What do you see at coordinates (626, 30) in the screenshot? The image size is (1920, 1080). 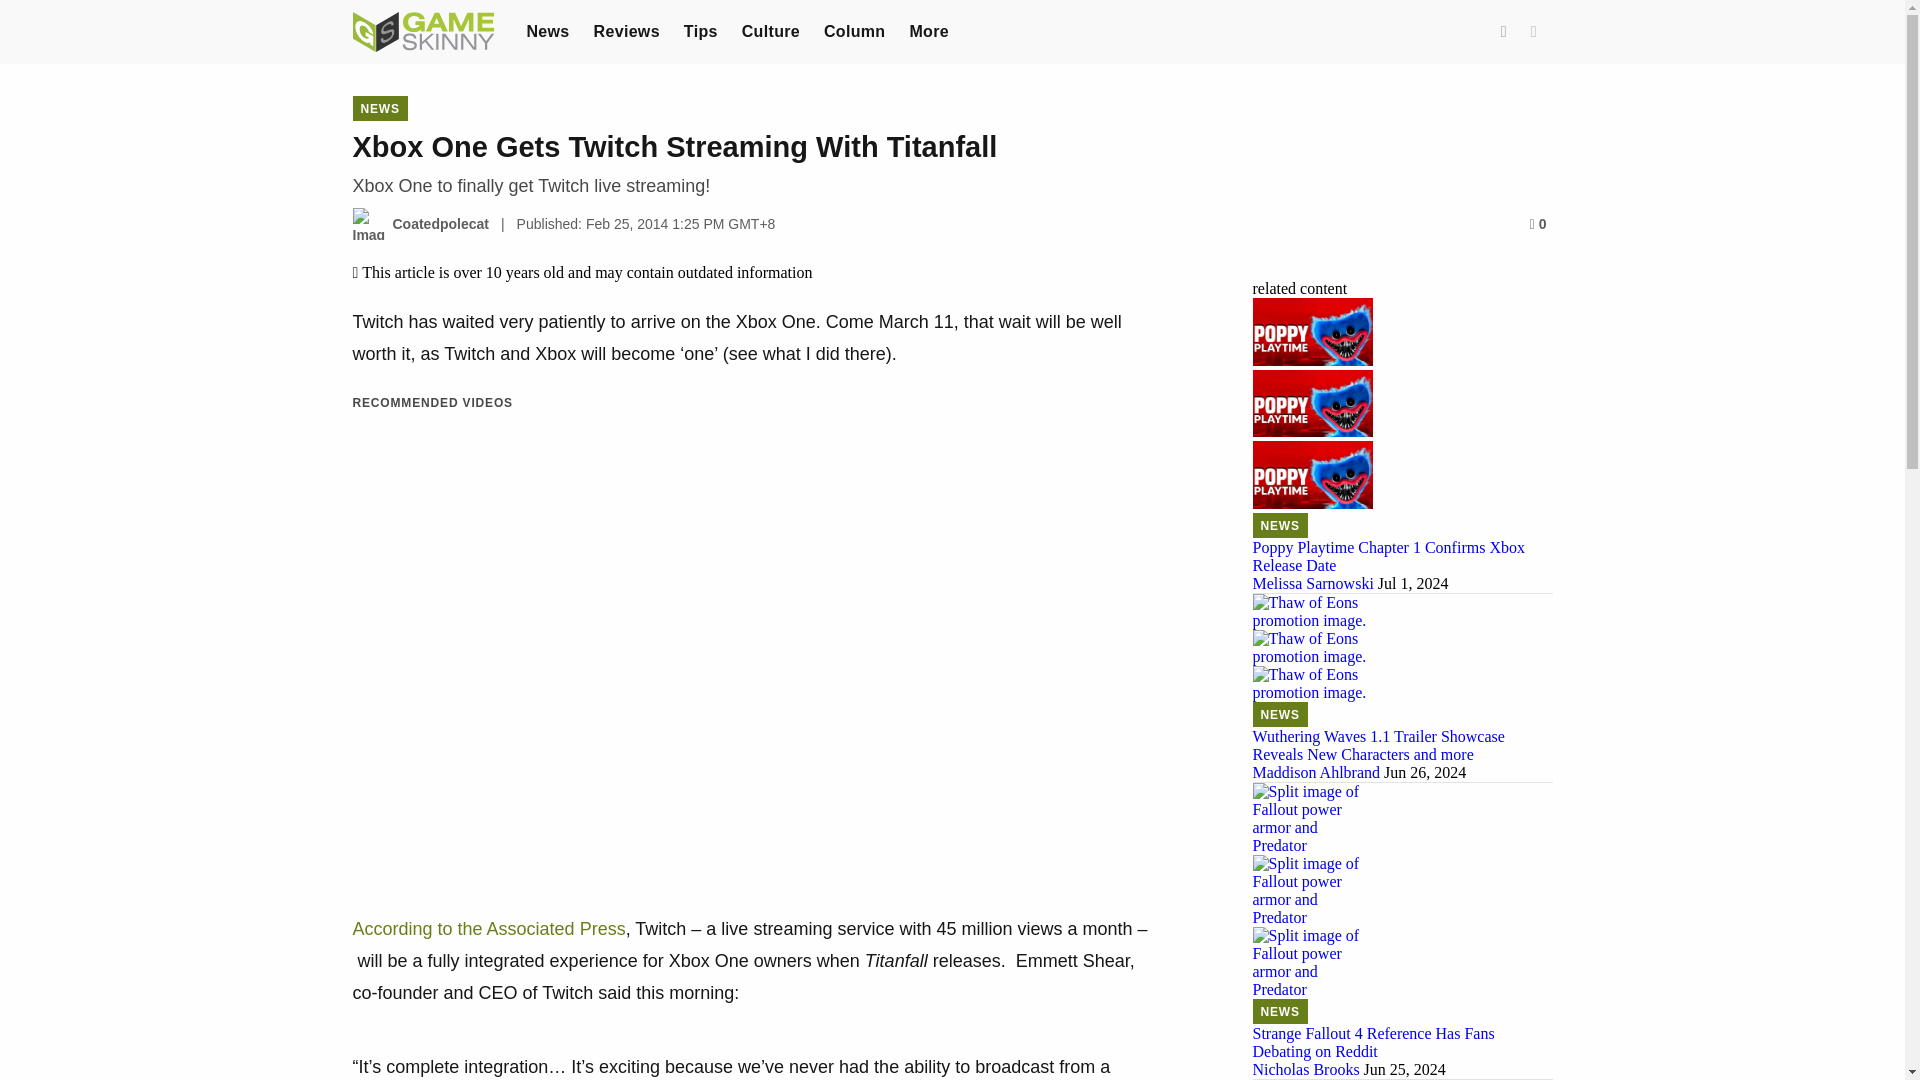 I see `Reviews` at bounding box center [626, 30].